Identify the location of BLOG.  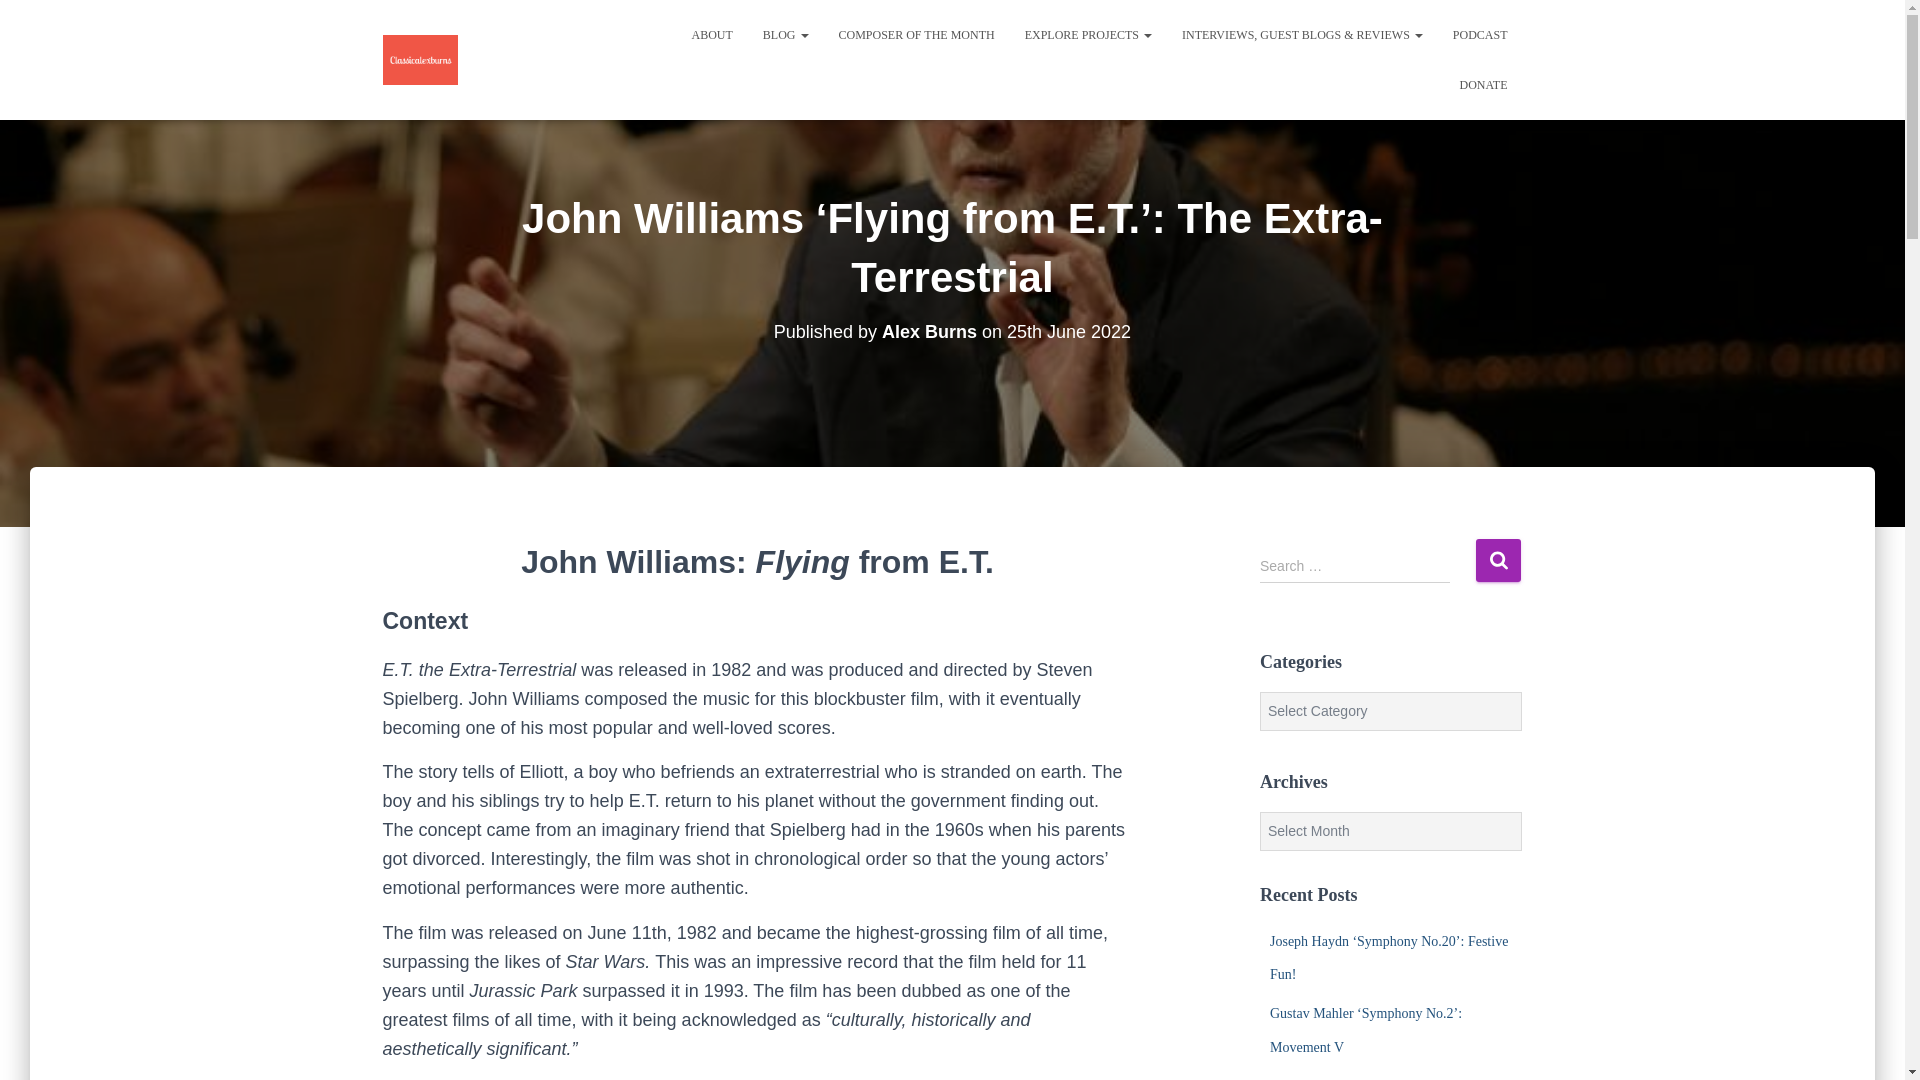
(786, 34).